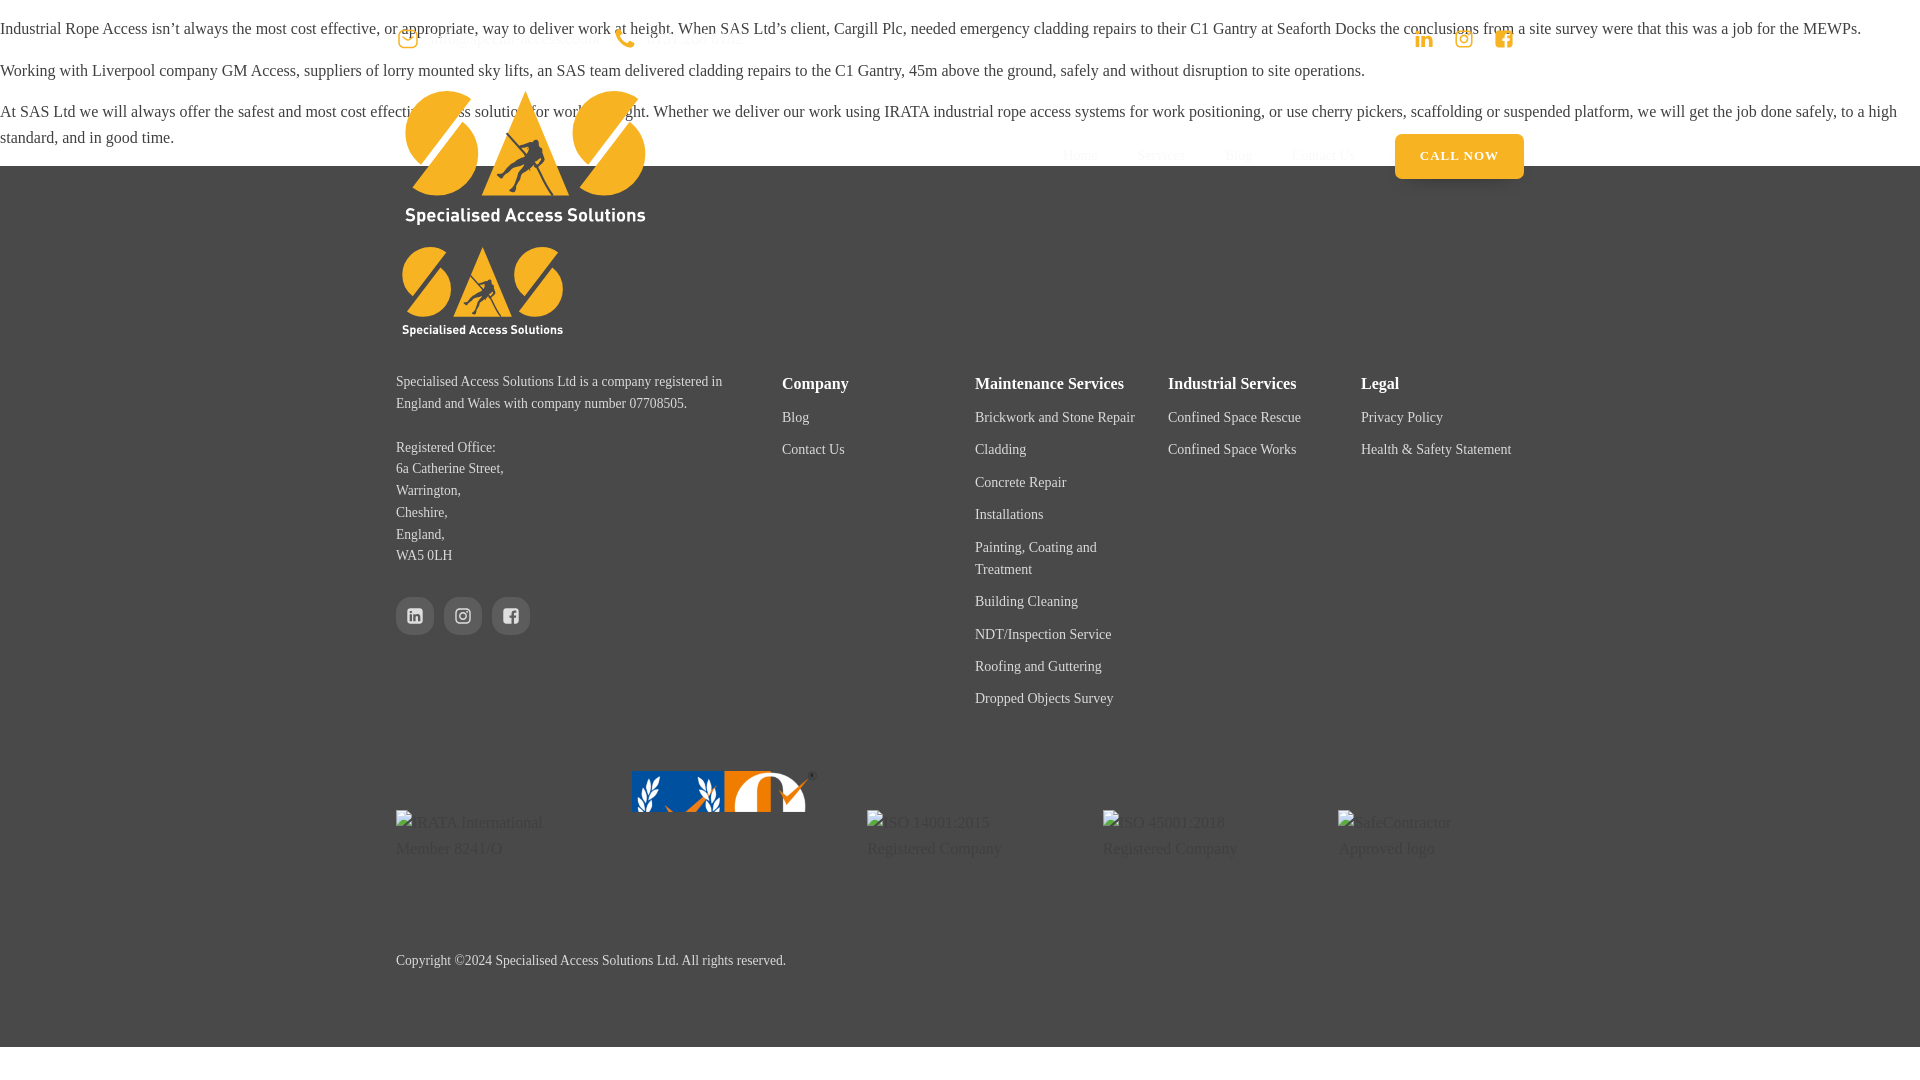 This screenshot has width=1920, height=1080. I want to click on Cladding, so click(1000, 450).